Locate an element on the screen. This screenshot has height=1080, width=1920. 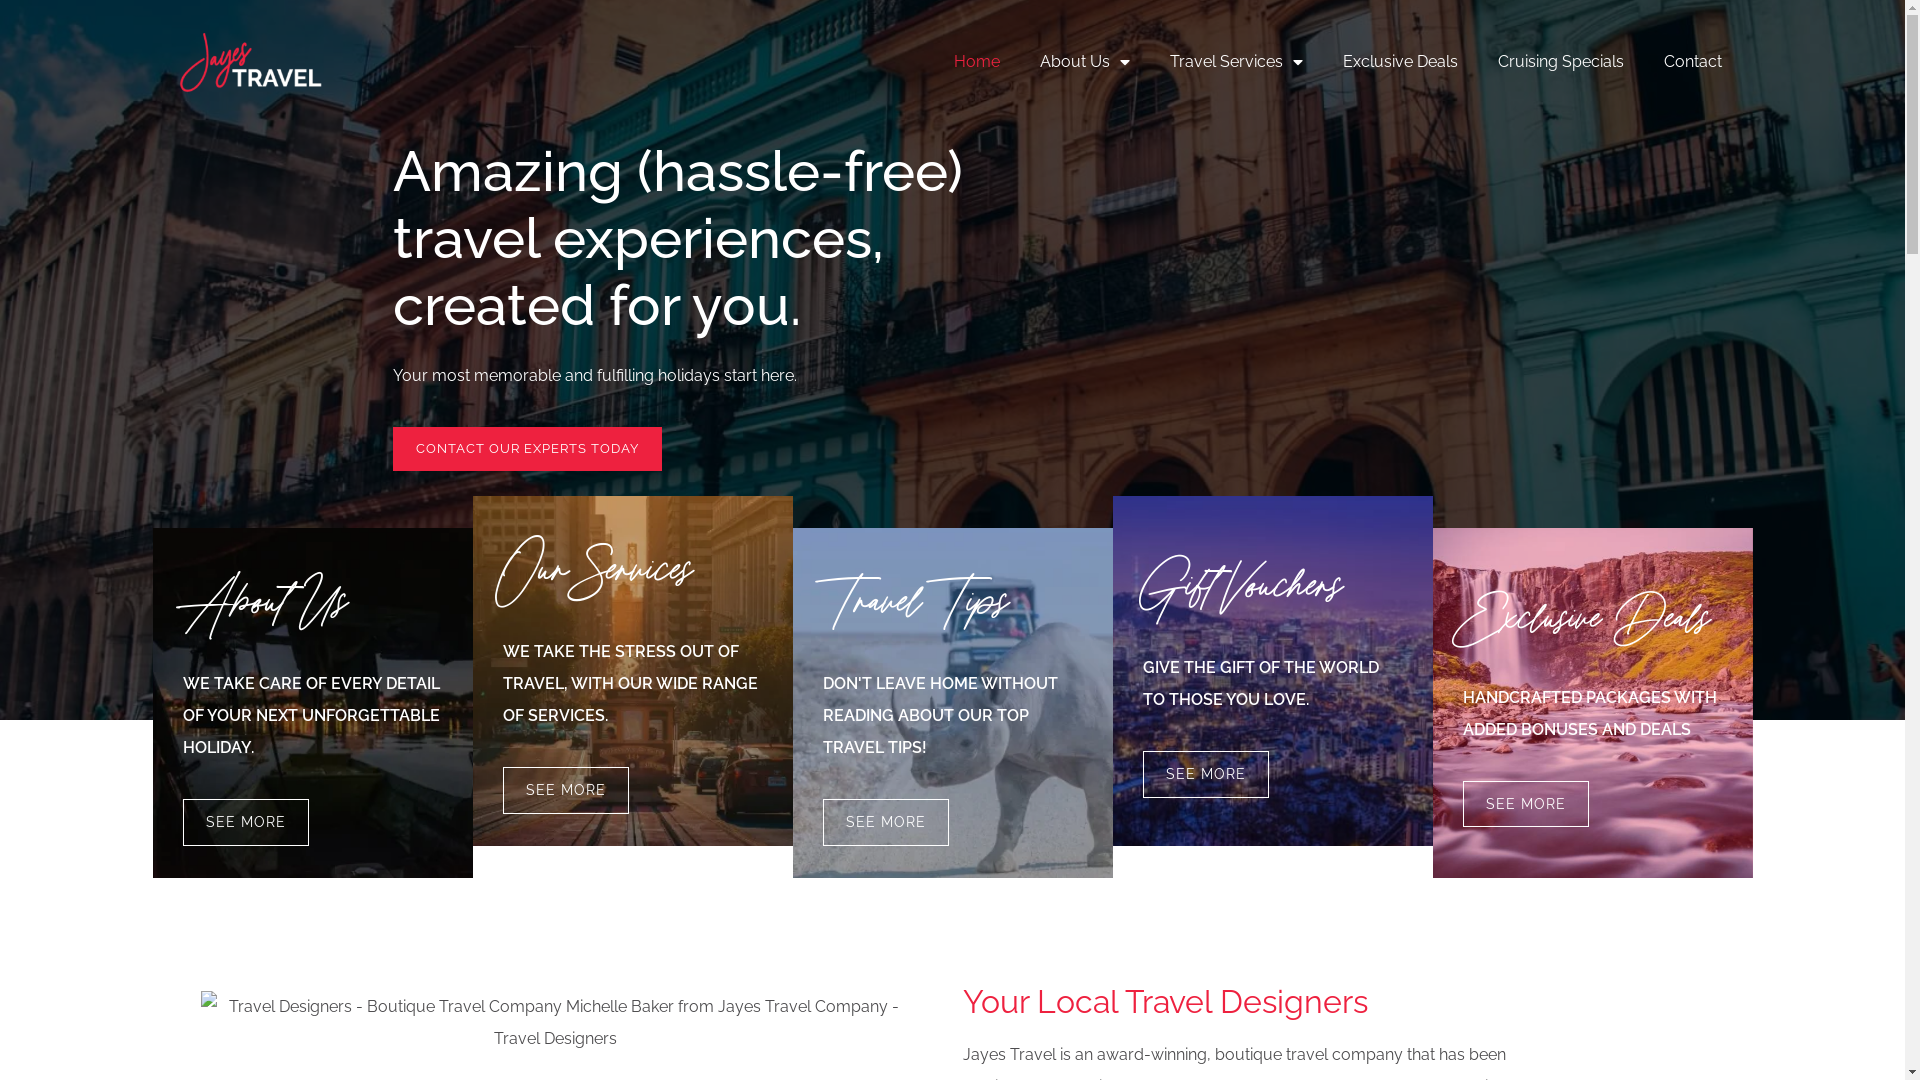
Cruising Specials is located at coordinates (1561, 62).